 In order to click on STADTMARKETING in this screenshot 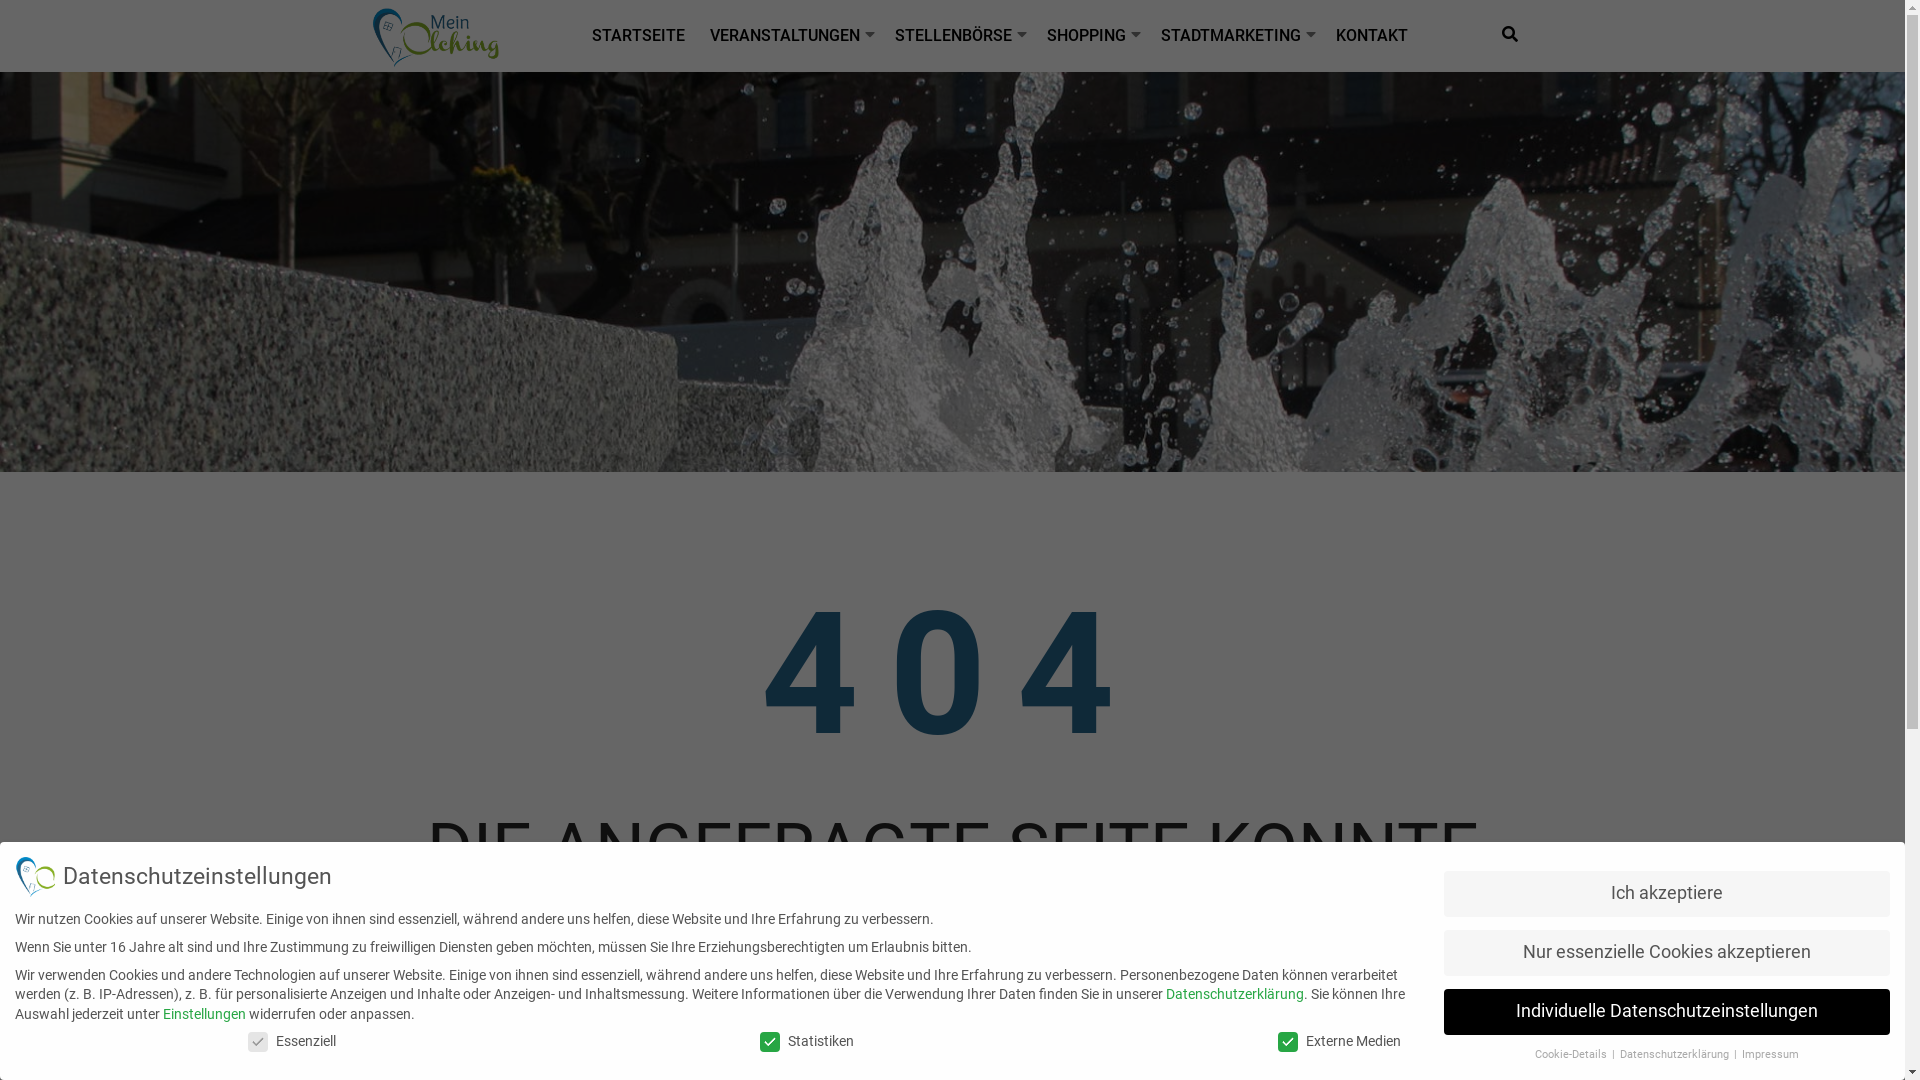, I will do `click(1232, 36)`.